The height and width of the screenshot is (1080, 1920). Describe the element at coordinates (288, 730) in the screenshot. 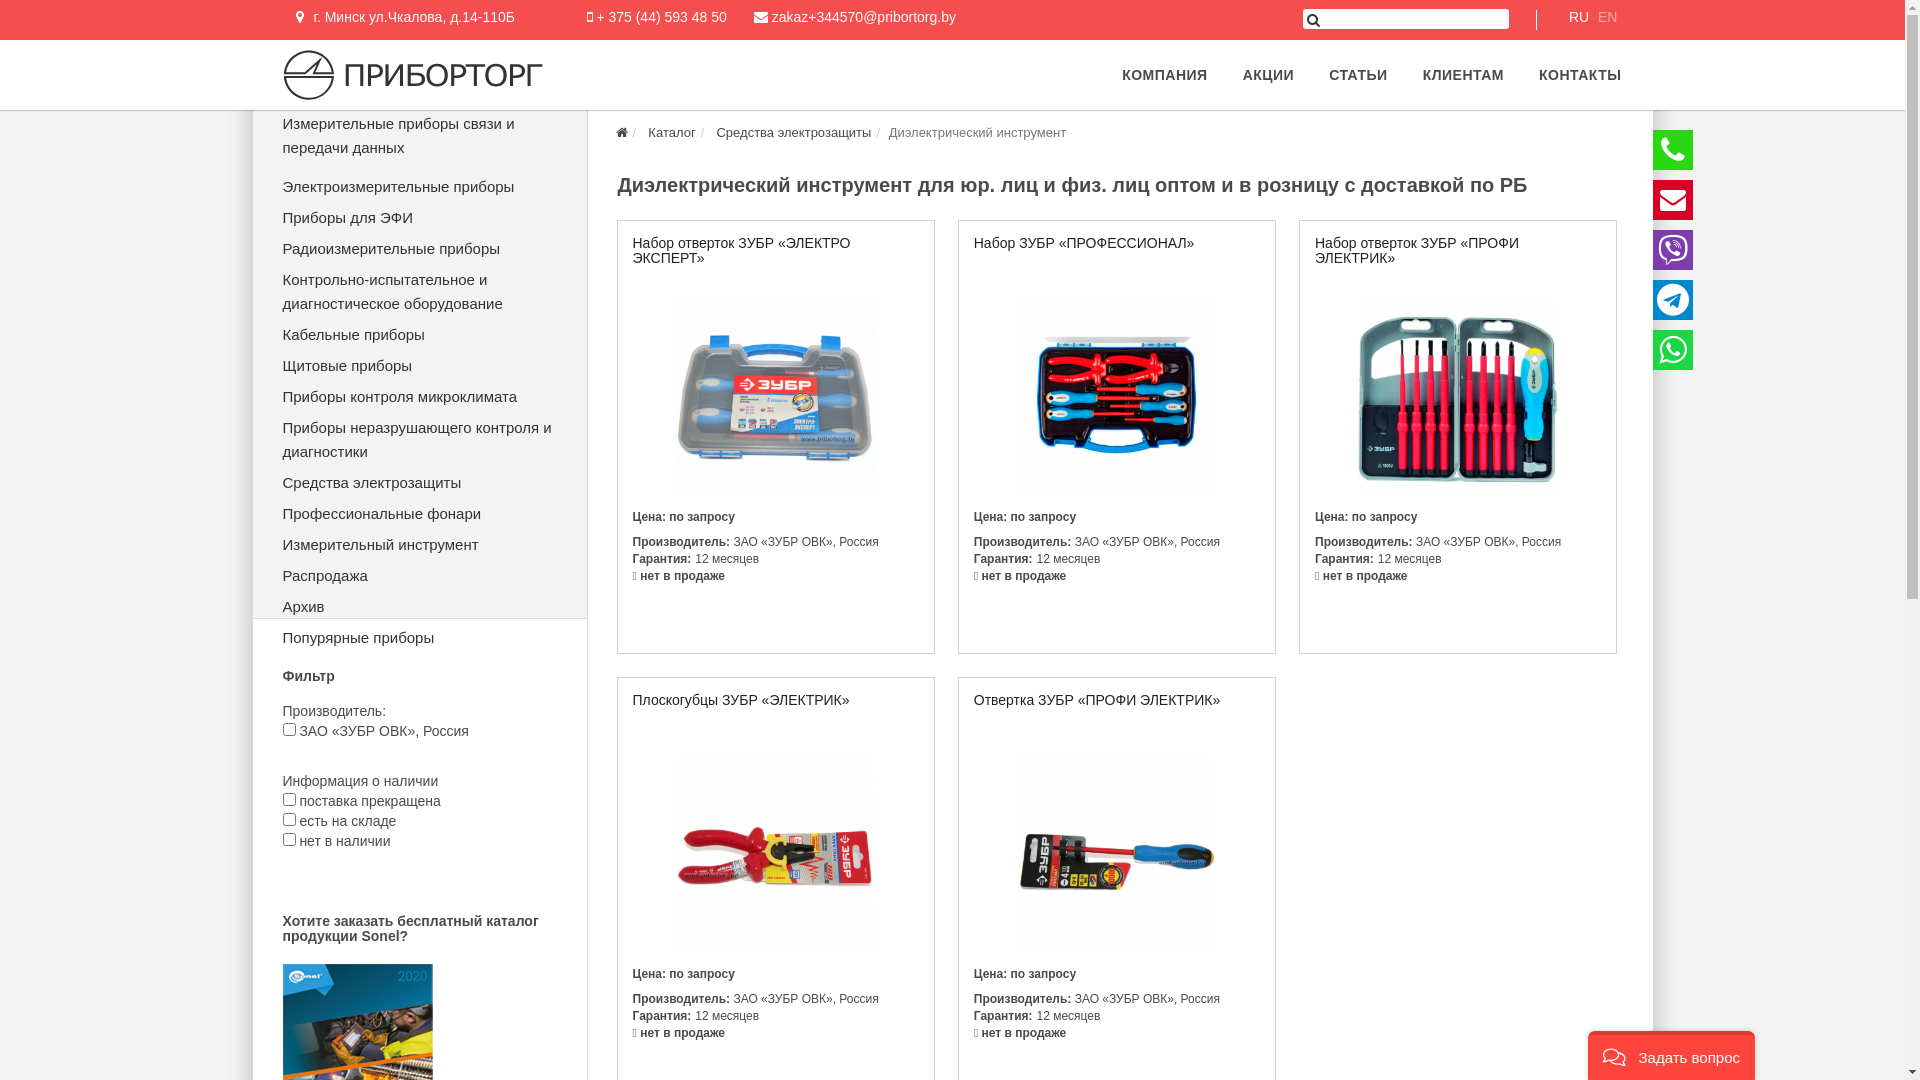

I see `37` at that location.